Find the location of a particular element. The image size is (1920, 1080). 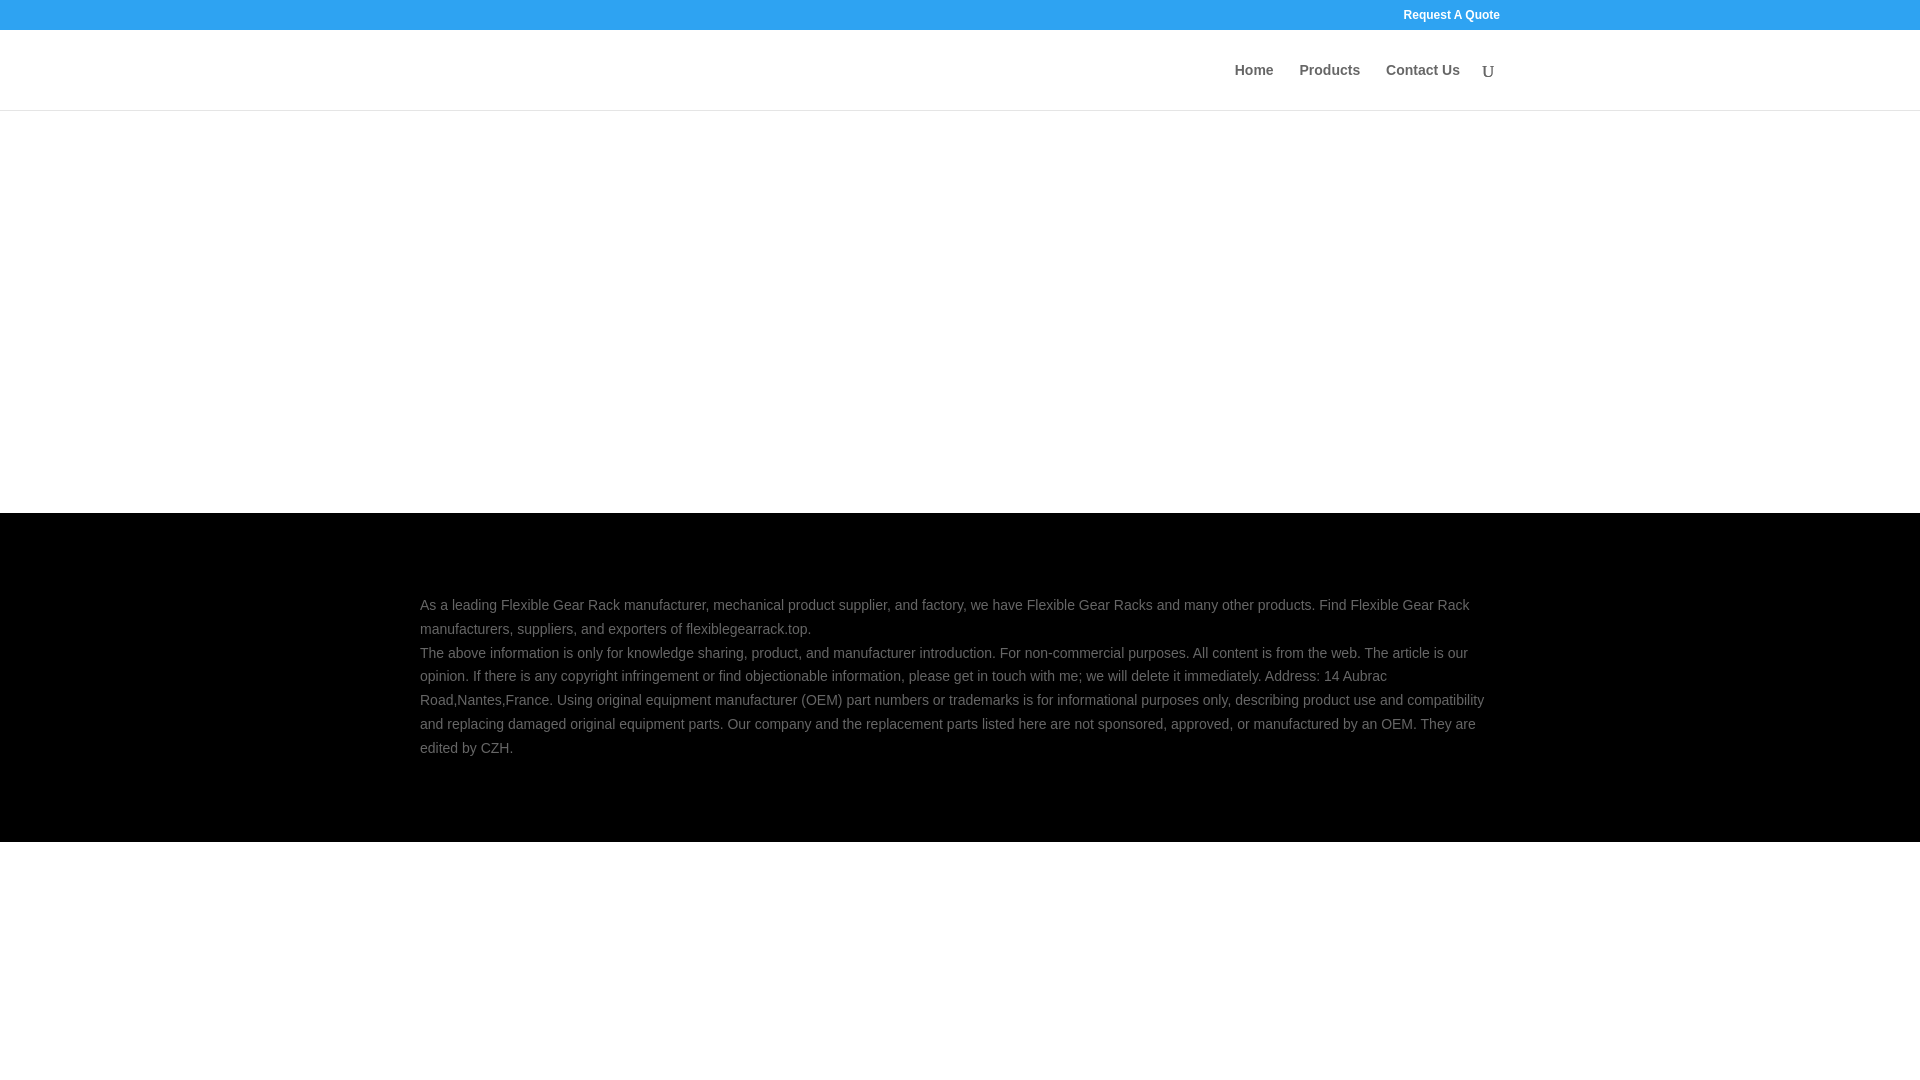

Products is located at coordinates (1330, 86).